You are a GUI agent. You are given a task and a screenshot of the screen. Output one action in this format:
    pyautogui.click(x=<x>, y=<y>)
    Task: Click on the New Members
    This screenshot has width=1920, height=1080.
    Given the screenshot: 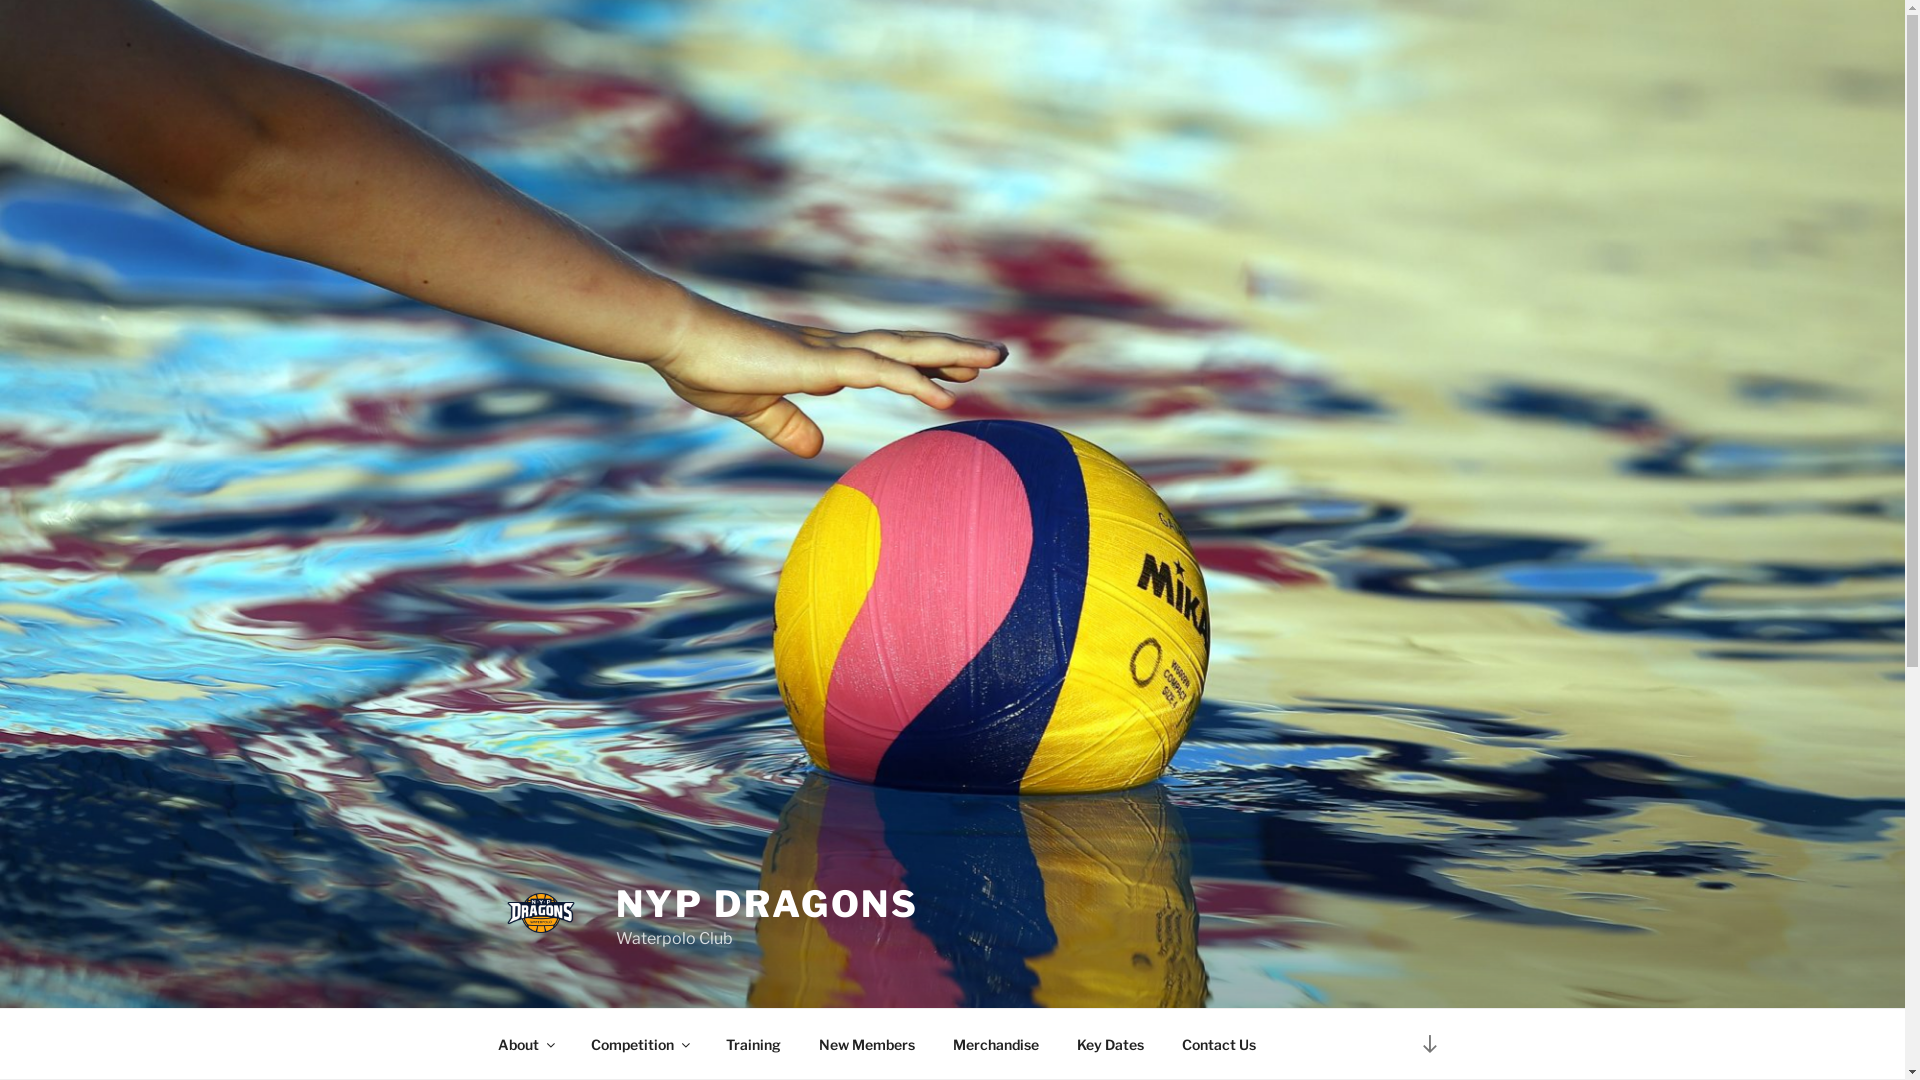 What is the action you would take?
    pyautogui.click(x=868, y=1044)
    